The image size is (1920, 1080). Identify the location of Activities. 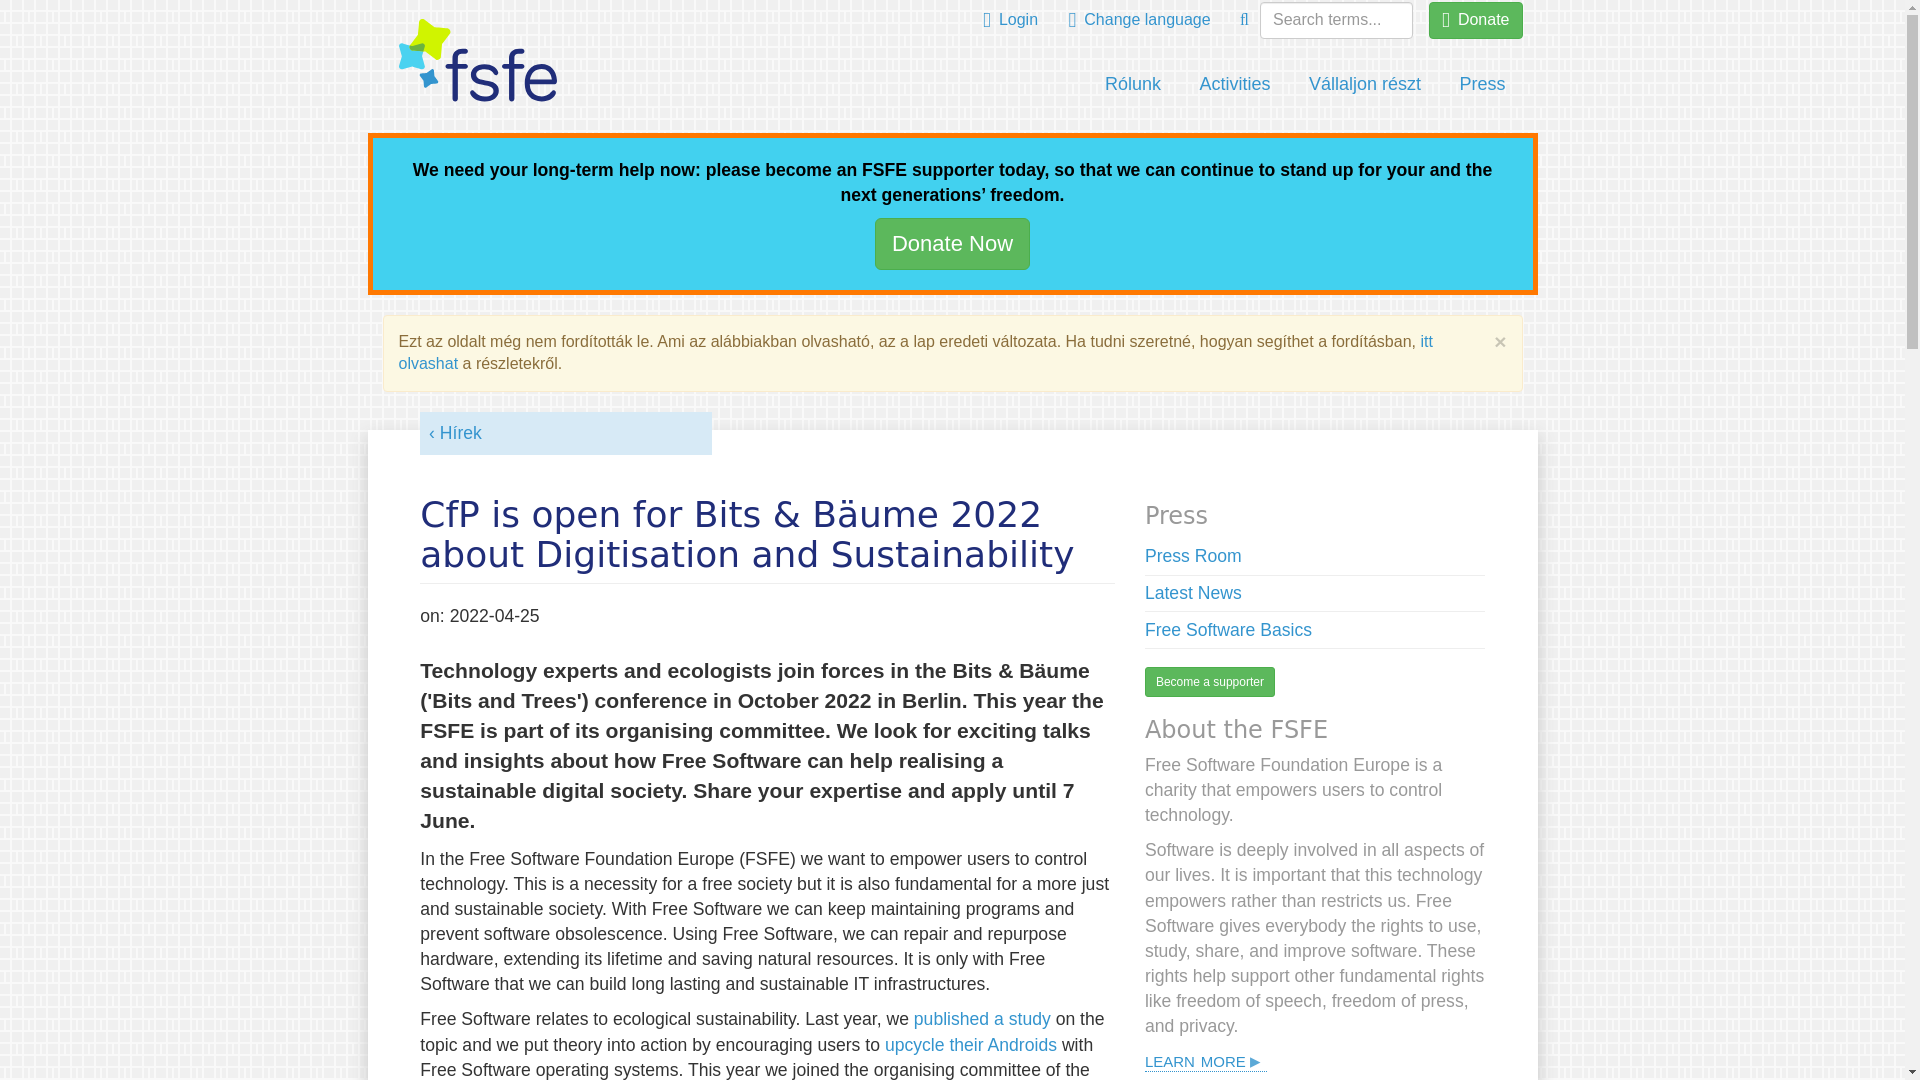
(1234, 84).